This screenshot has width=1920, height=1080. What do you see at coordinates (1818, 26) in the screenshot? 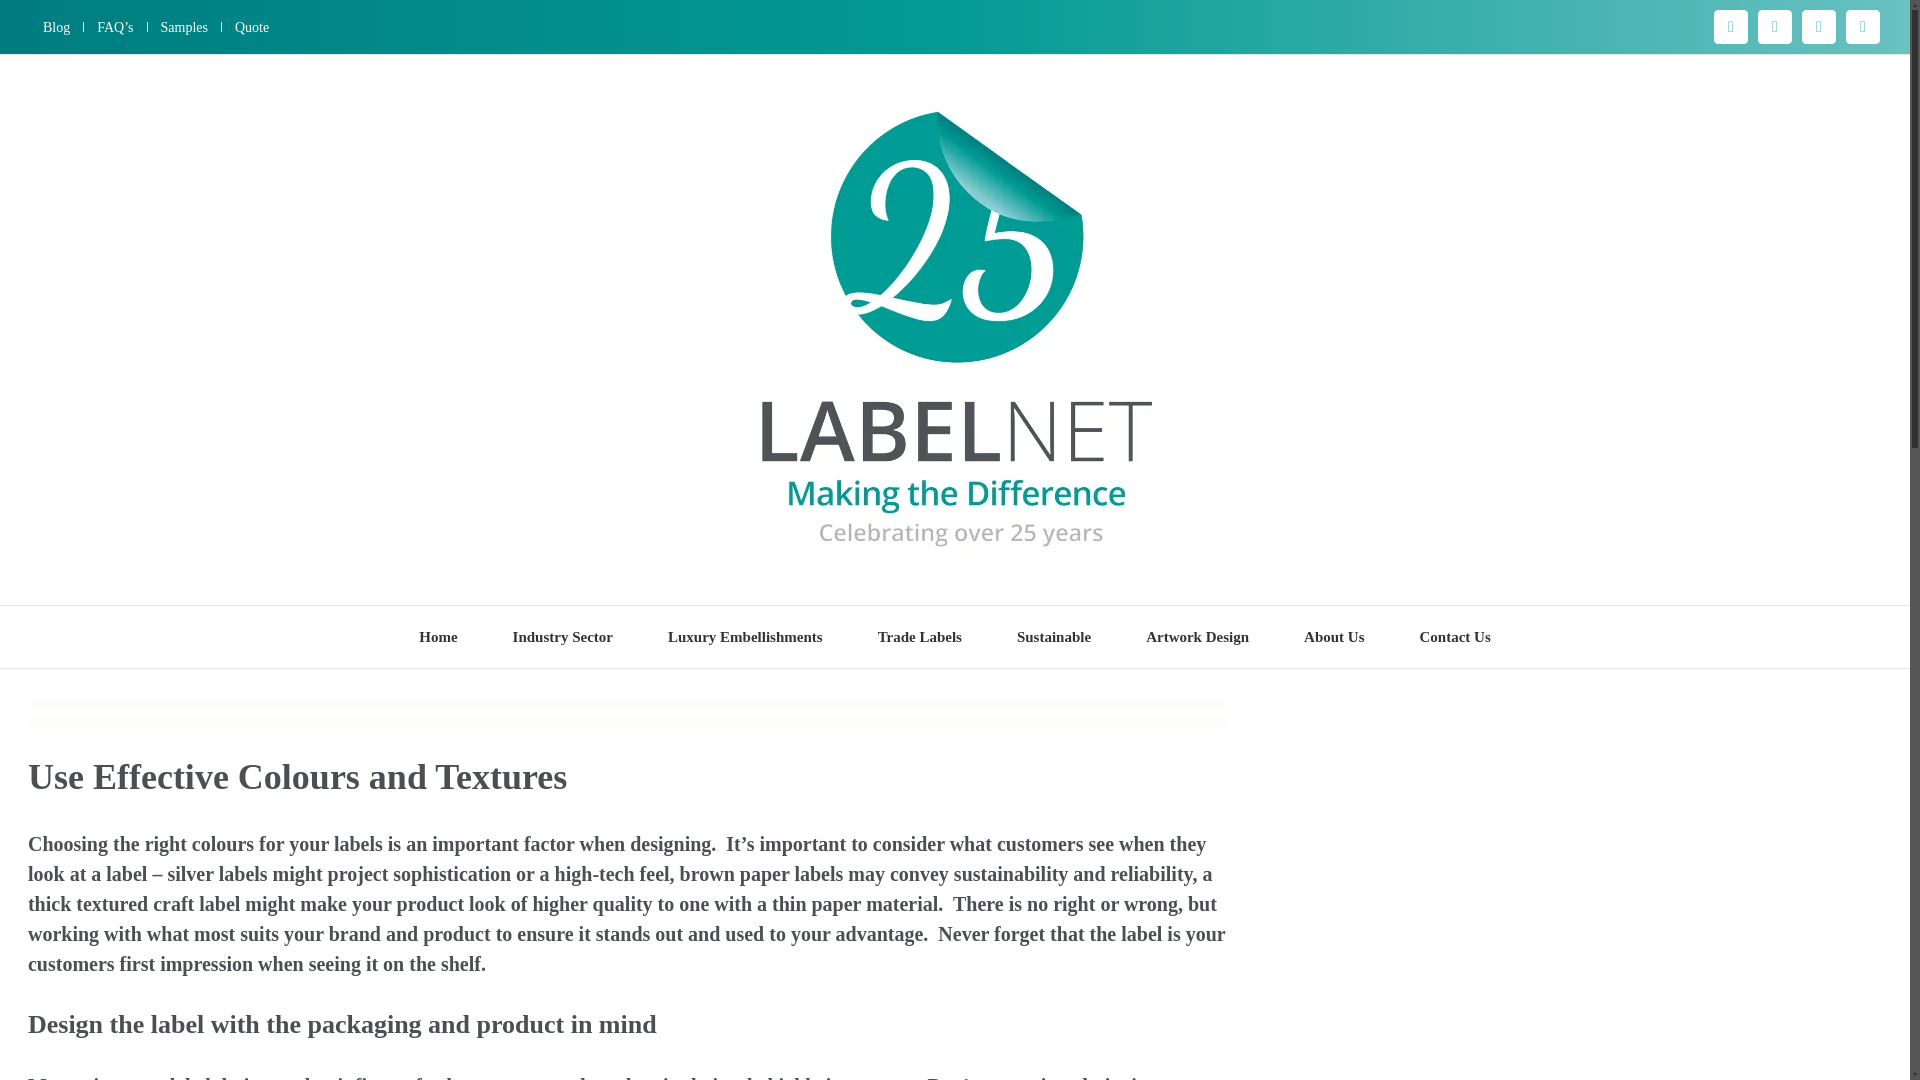
I see `X` at bounding box center [1818, 26].